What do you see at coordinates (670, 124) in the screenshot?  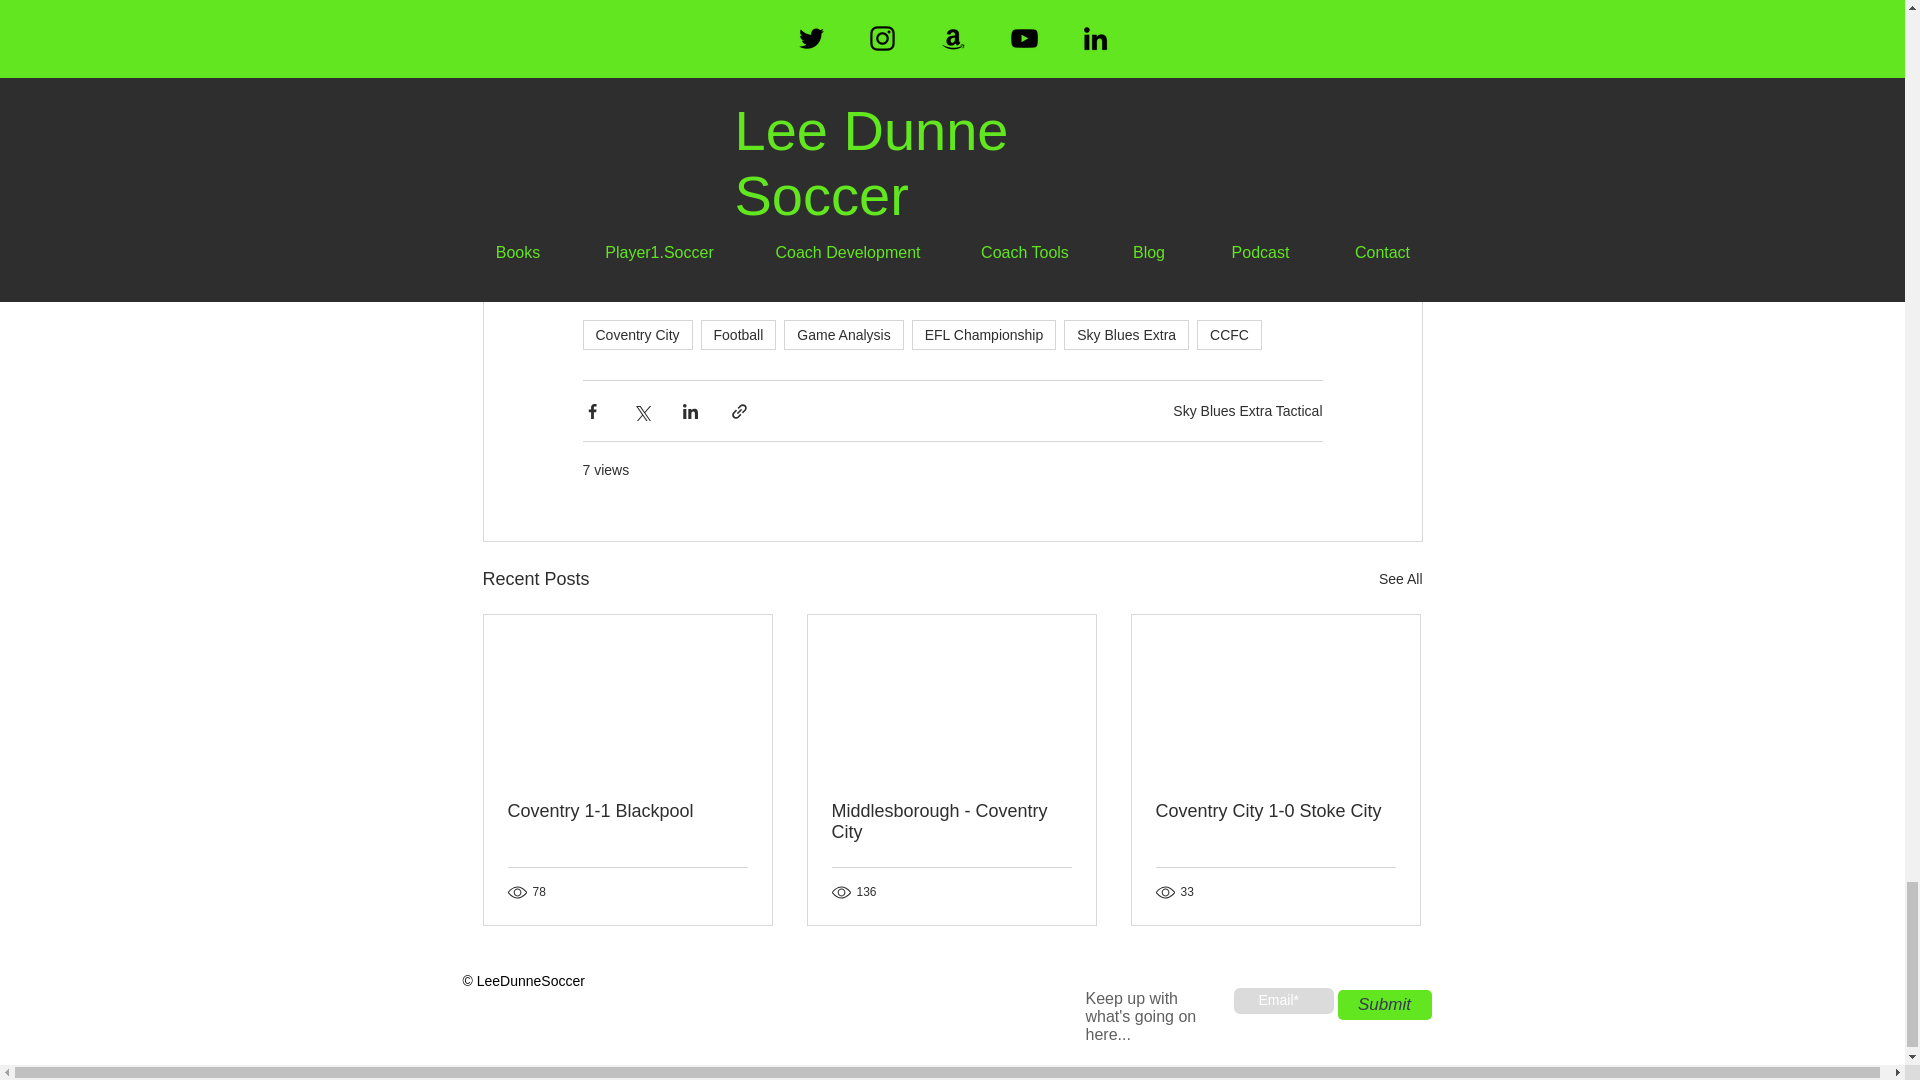 I see `LeeDunneSoccer` at bounding box center [670, 124].